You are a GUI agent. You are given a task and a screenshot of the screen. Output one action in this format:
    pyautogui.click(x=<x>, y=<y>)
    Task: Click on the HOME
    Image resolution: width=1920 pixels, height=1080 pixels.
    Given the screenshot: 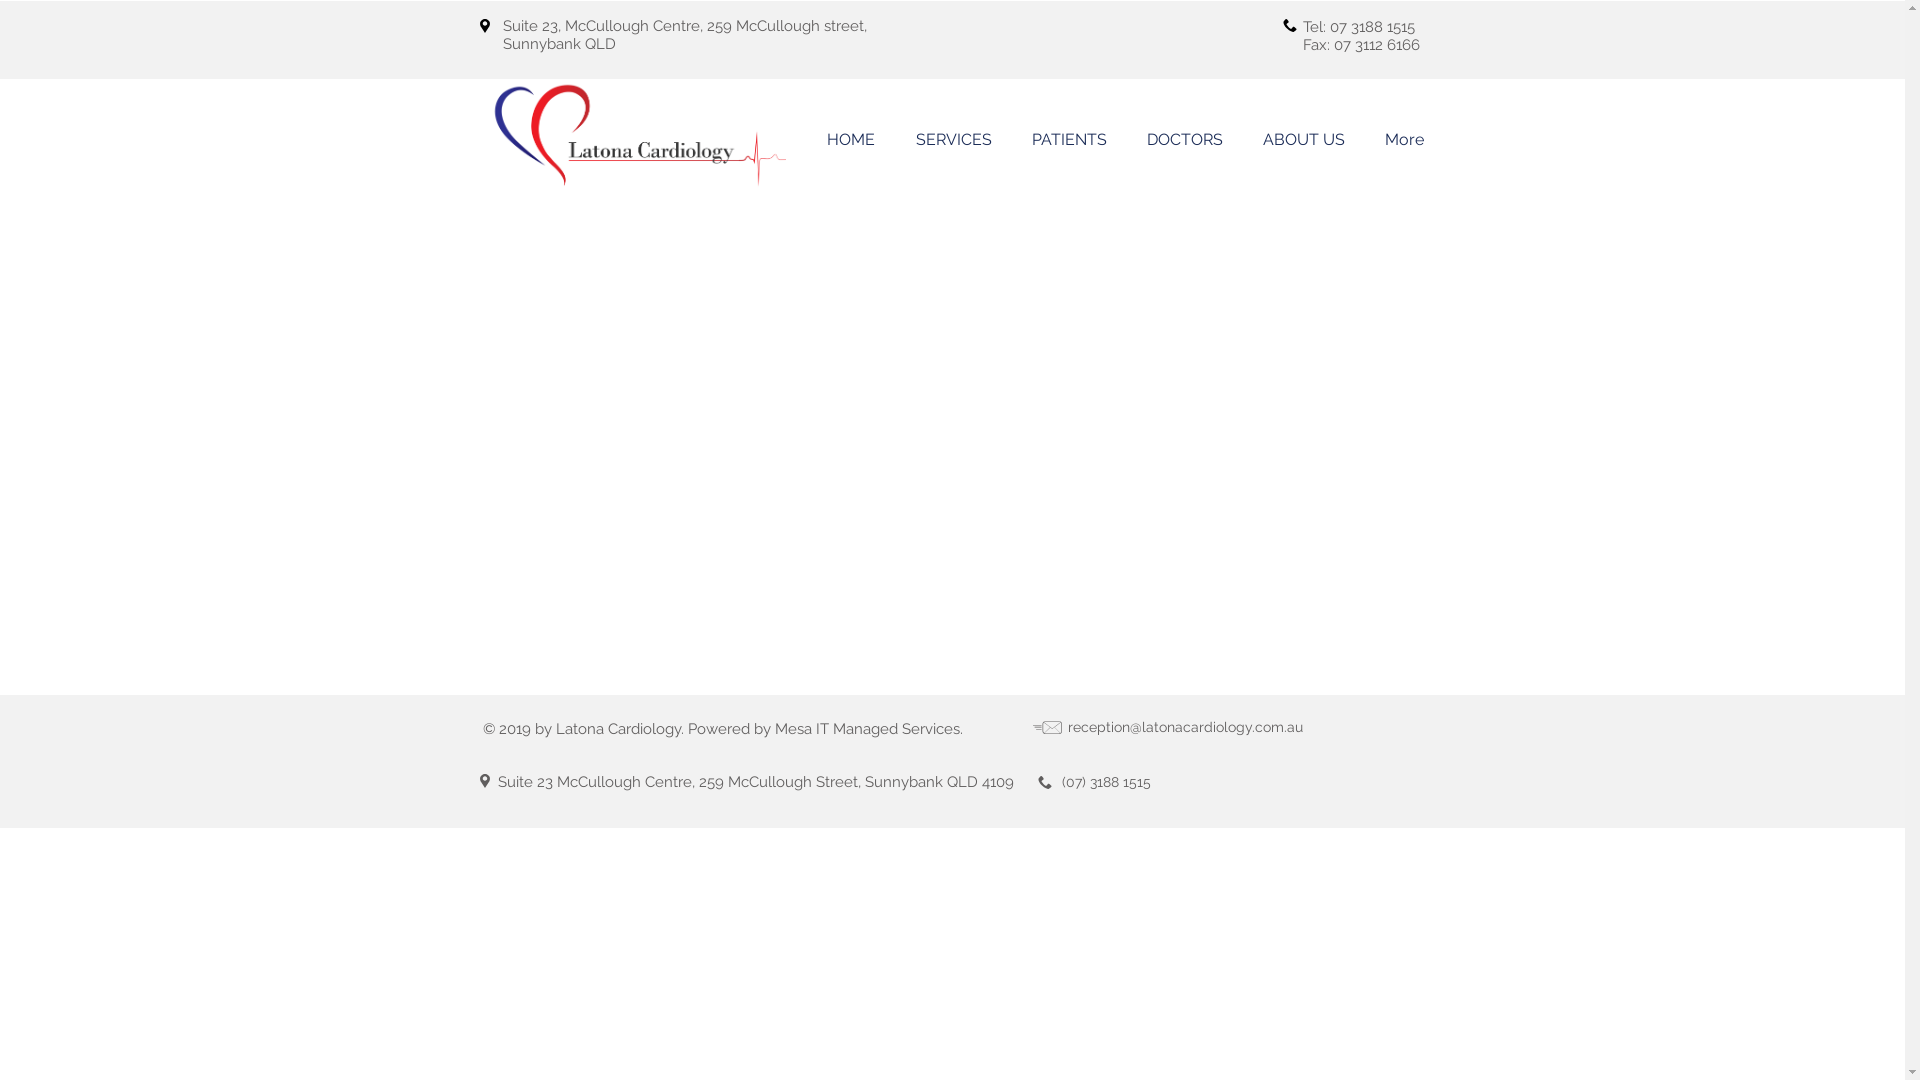 What is the action you would take?
    pyautogui.click(x=850, y=140)
    